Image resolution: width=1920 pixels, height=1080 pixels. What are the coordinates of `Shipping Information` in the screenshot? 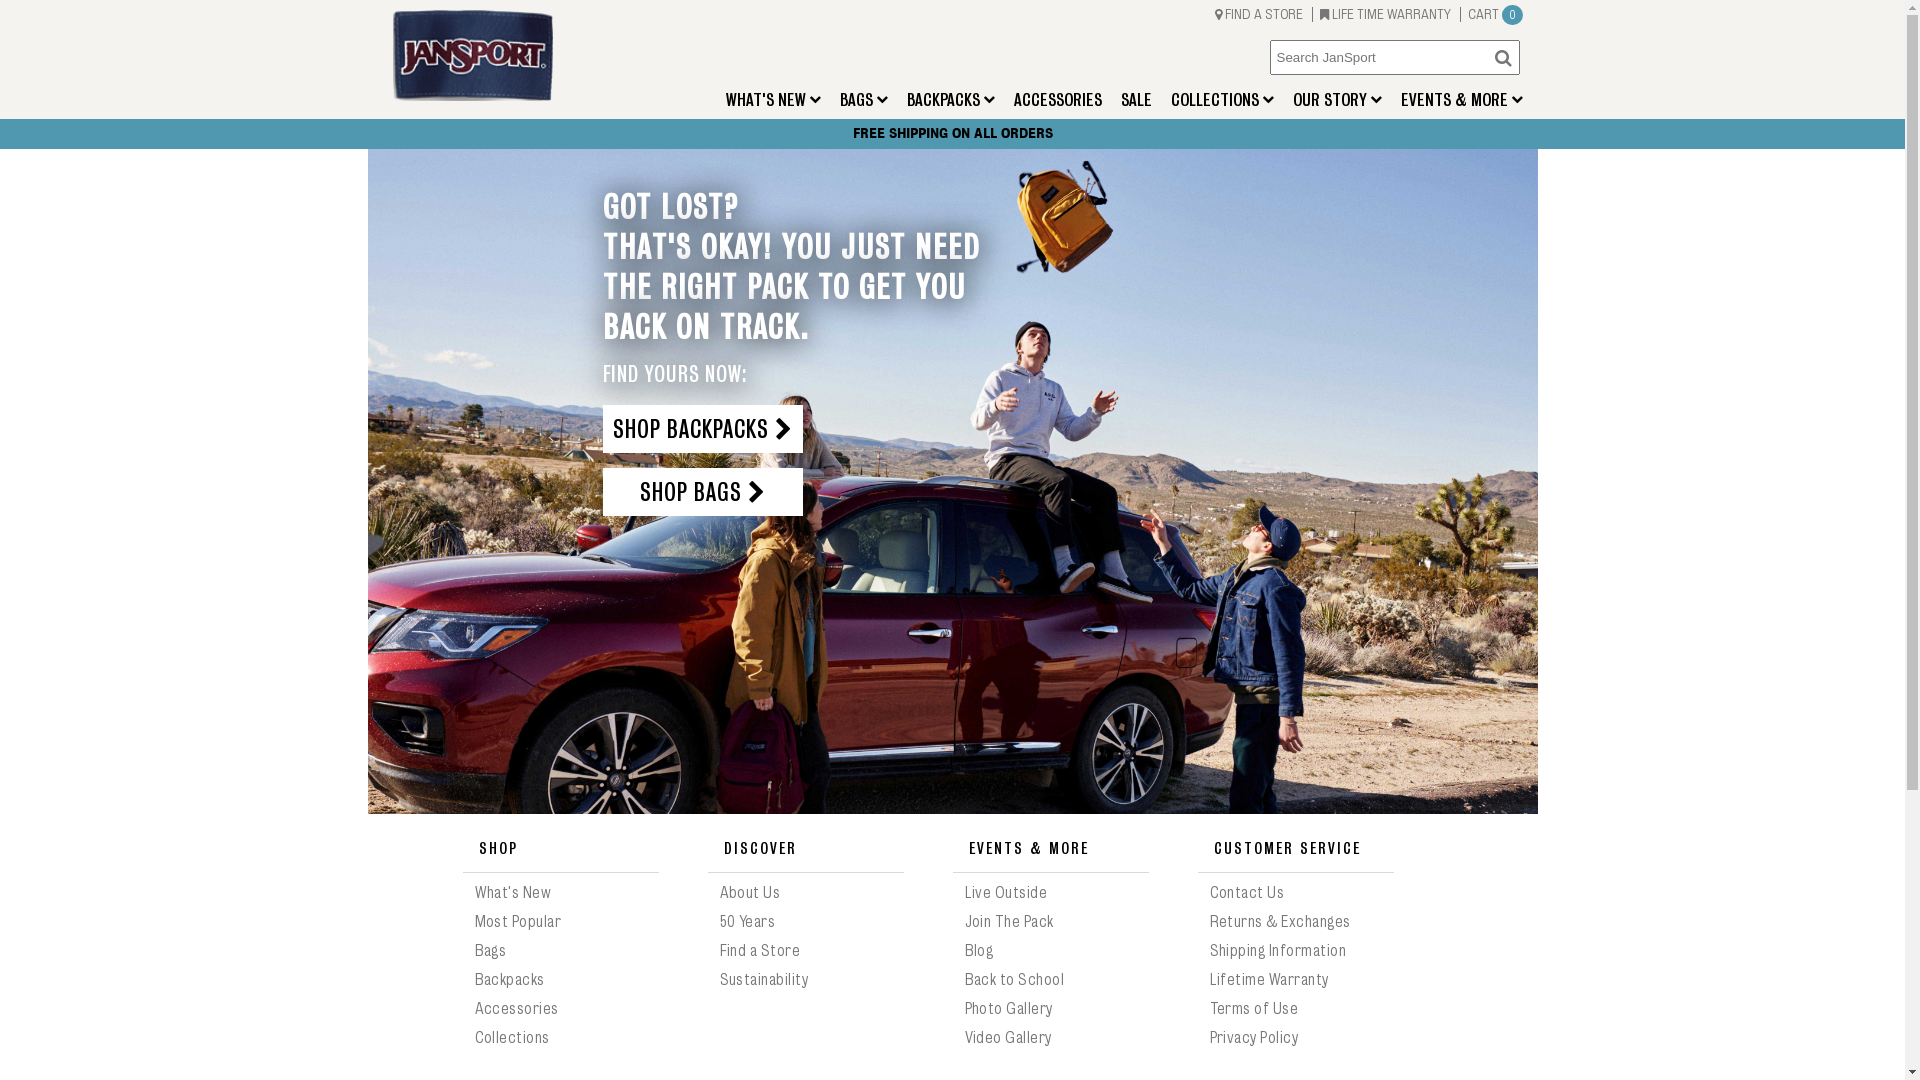 It's located at (1278, 951).